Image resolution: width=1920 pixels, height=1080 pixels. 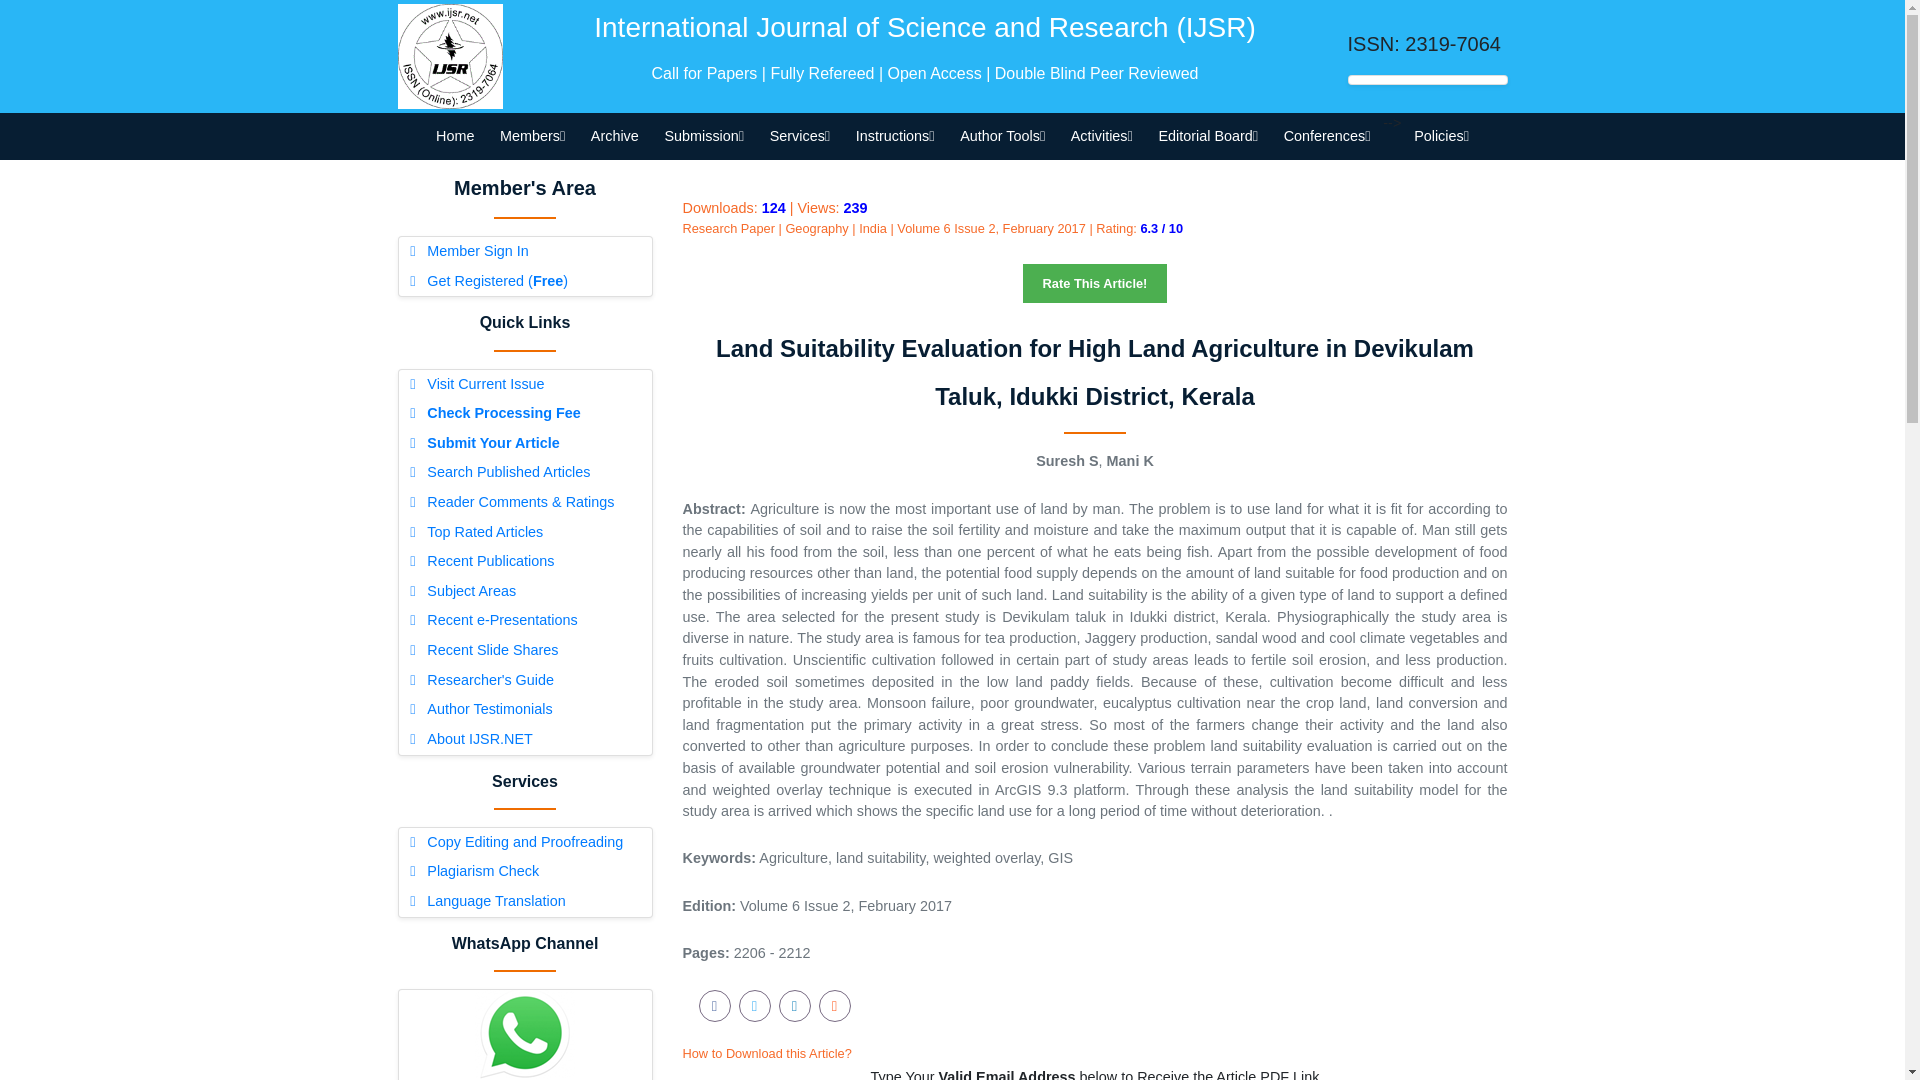 What do you see at coordinates (532, 136) in the screenshot?
I see `Members` at bounding box center [532, 136].